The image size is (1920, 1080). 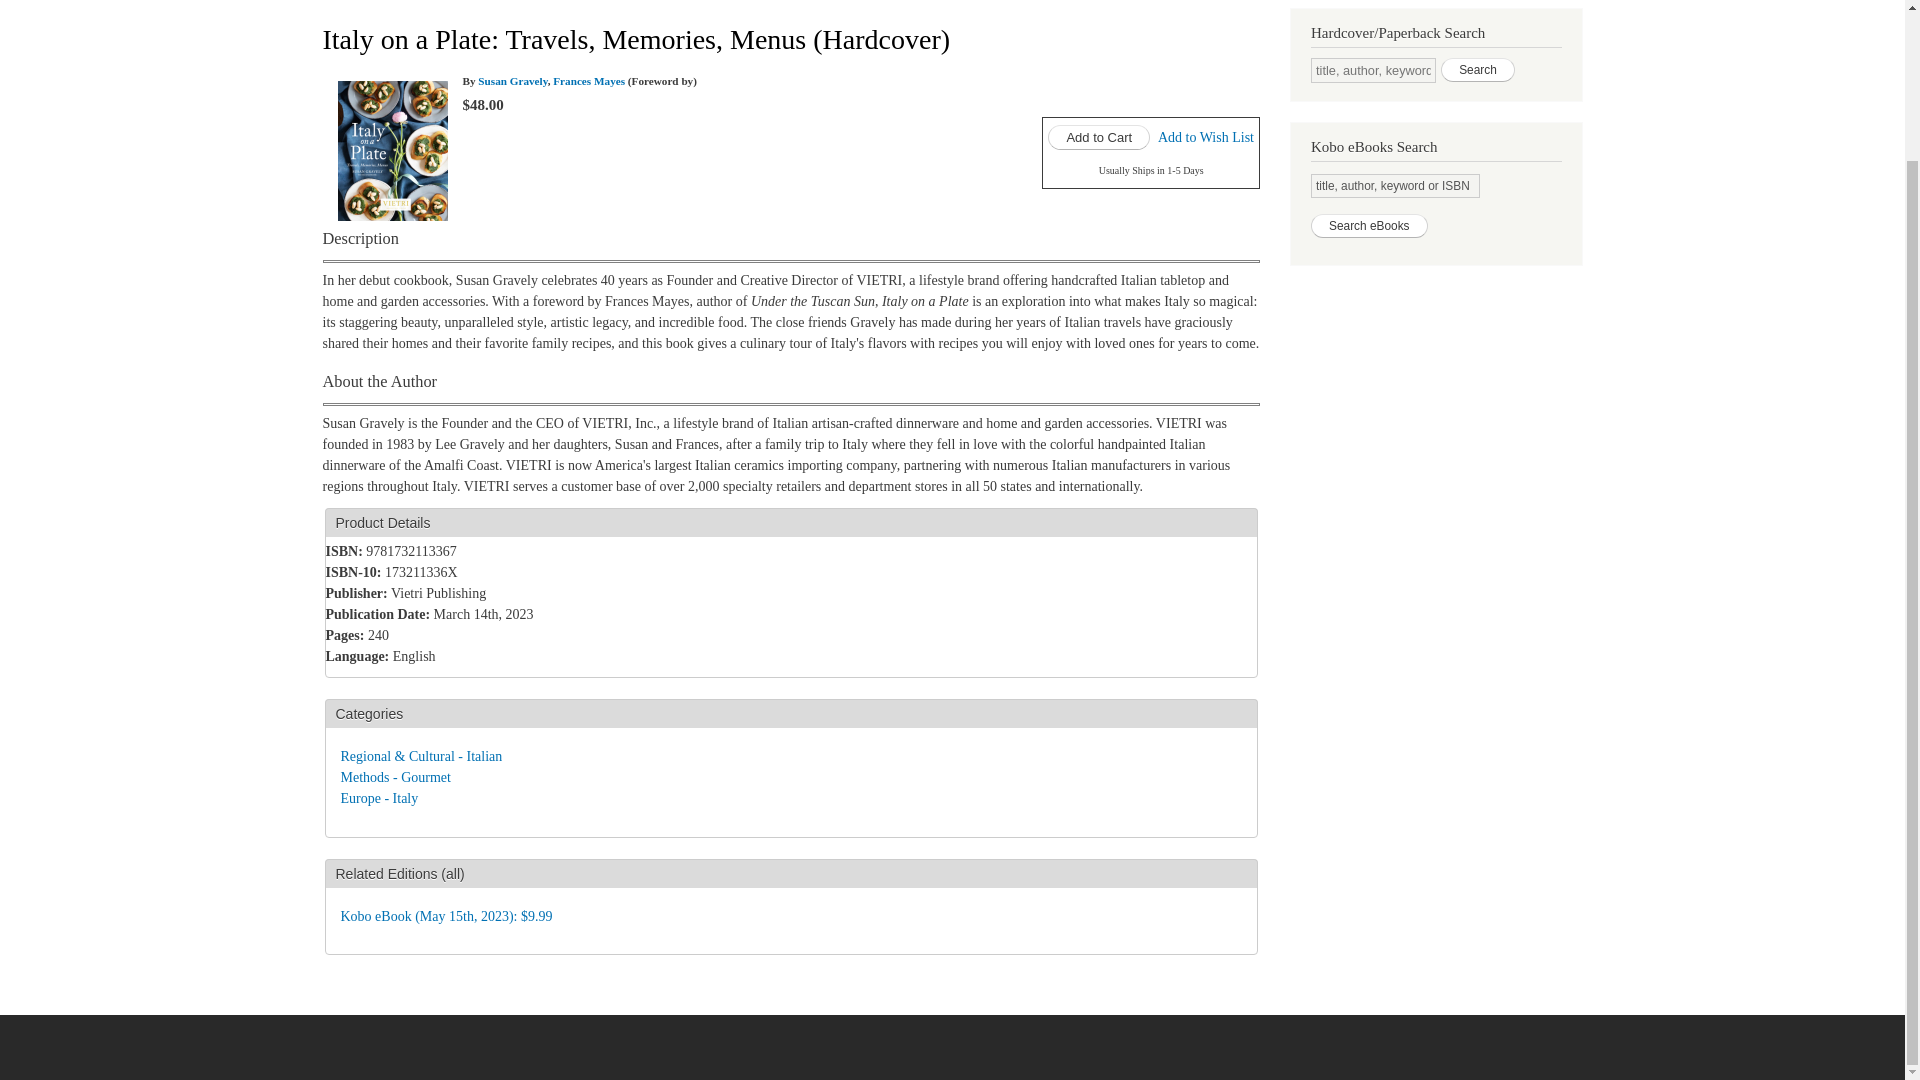 I want to click on Add to Wish List, so click(x=1205, y=136).